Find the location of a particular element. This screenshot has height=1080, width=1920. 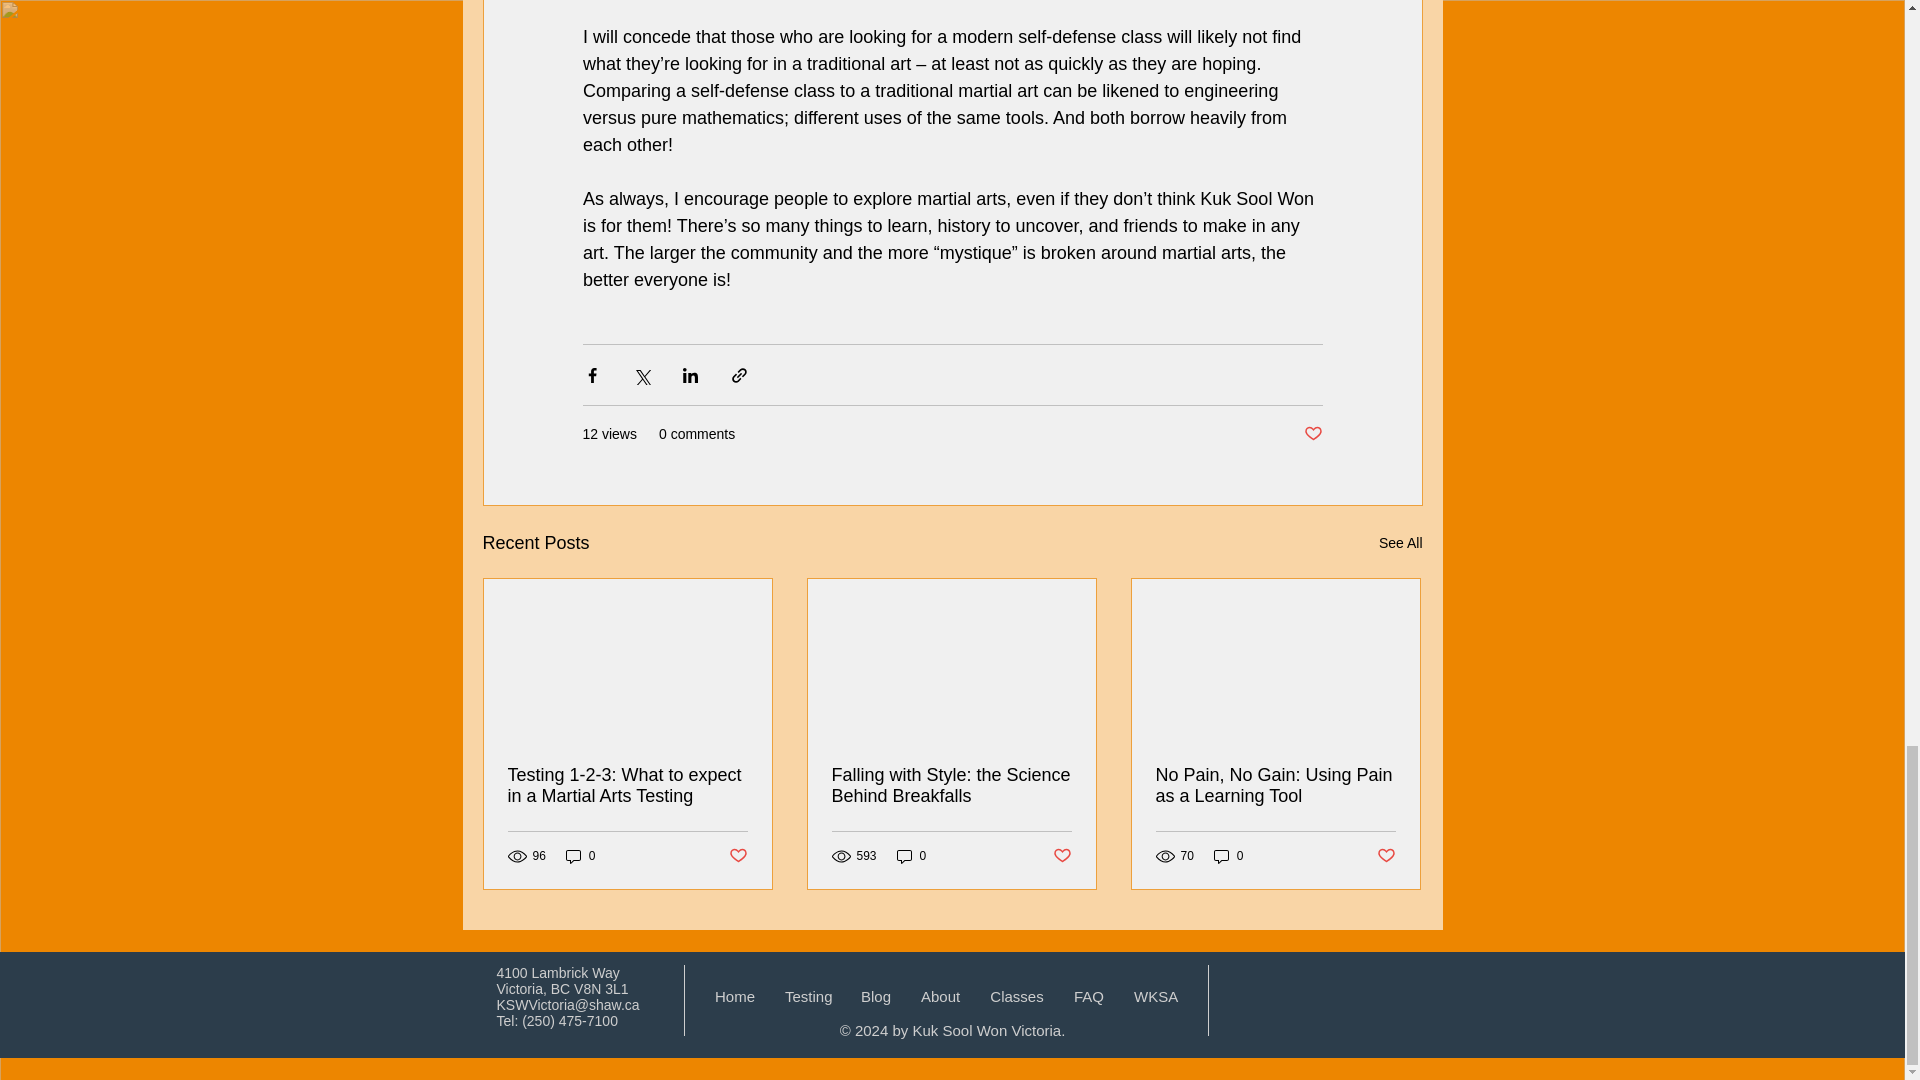

Post not marked as liked is located at coordinates (1312, 434).